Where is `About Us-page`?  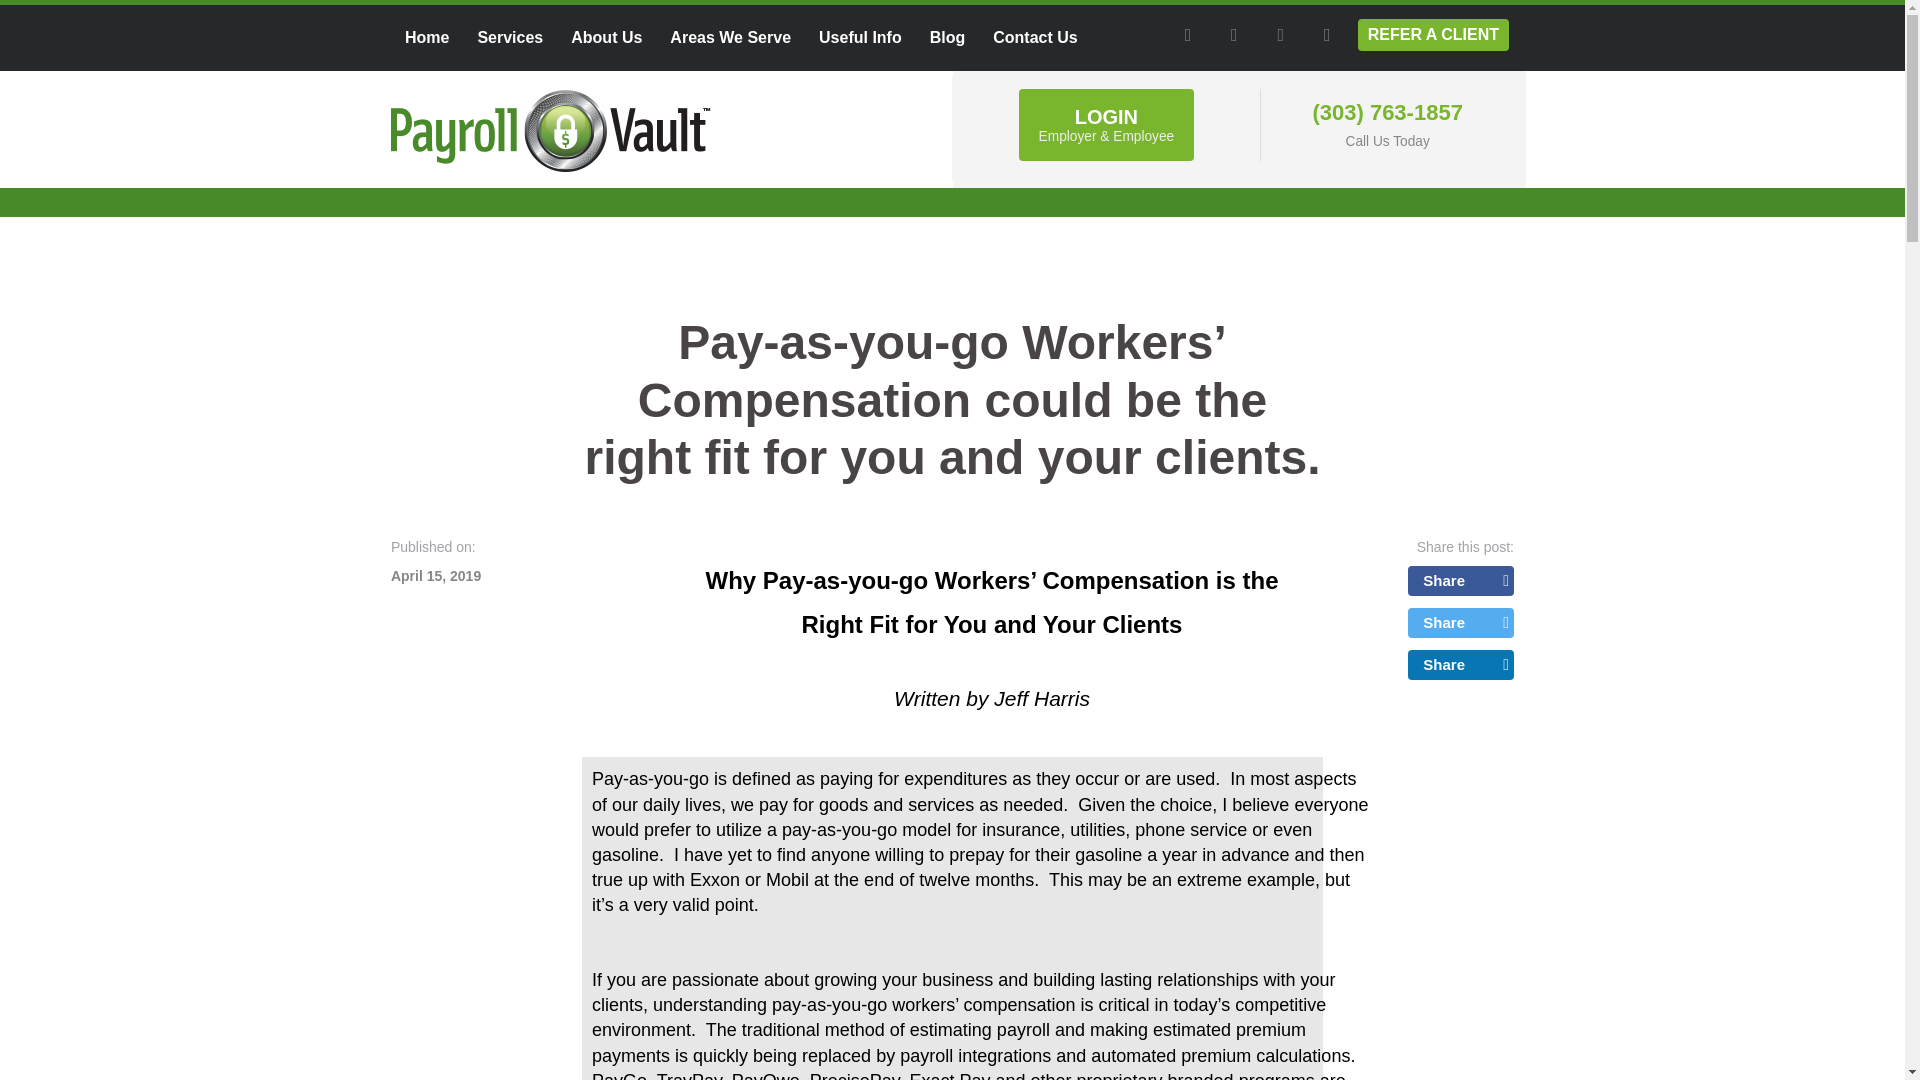
About Us-page is located at coordinates (606, 38).